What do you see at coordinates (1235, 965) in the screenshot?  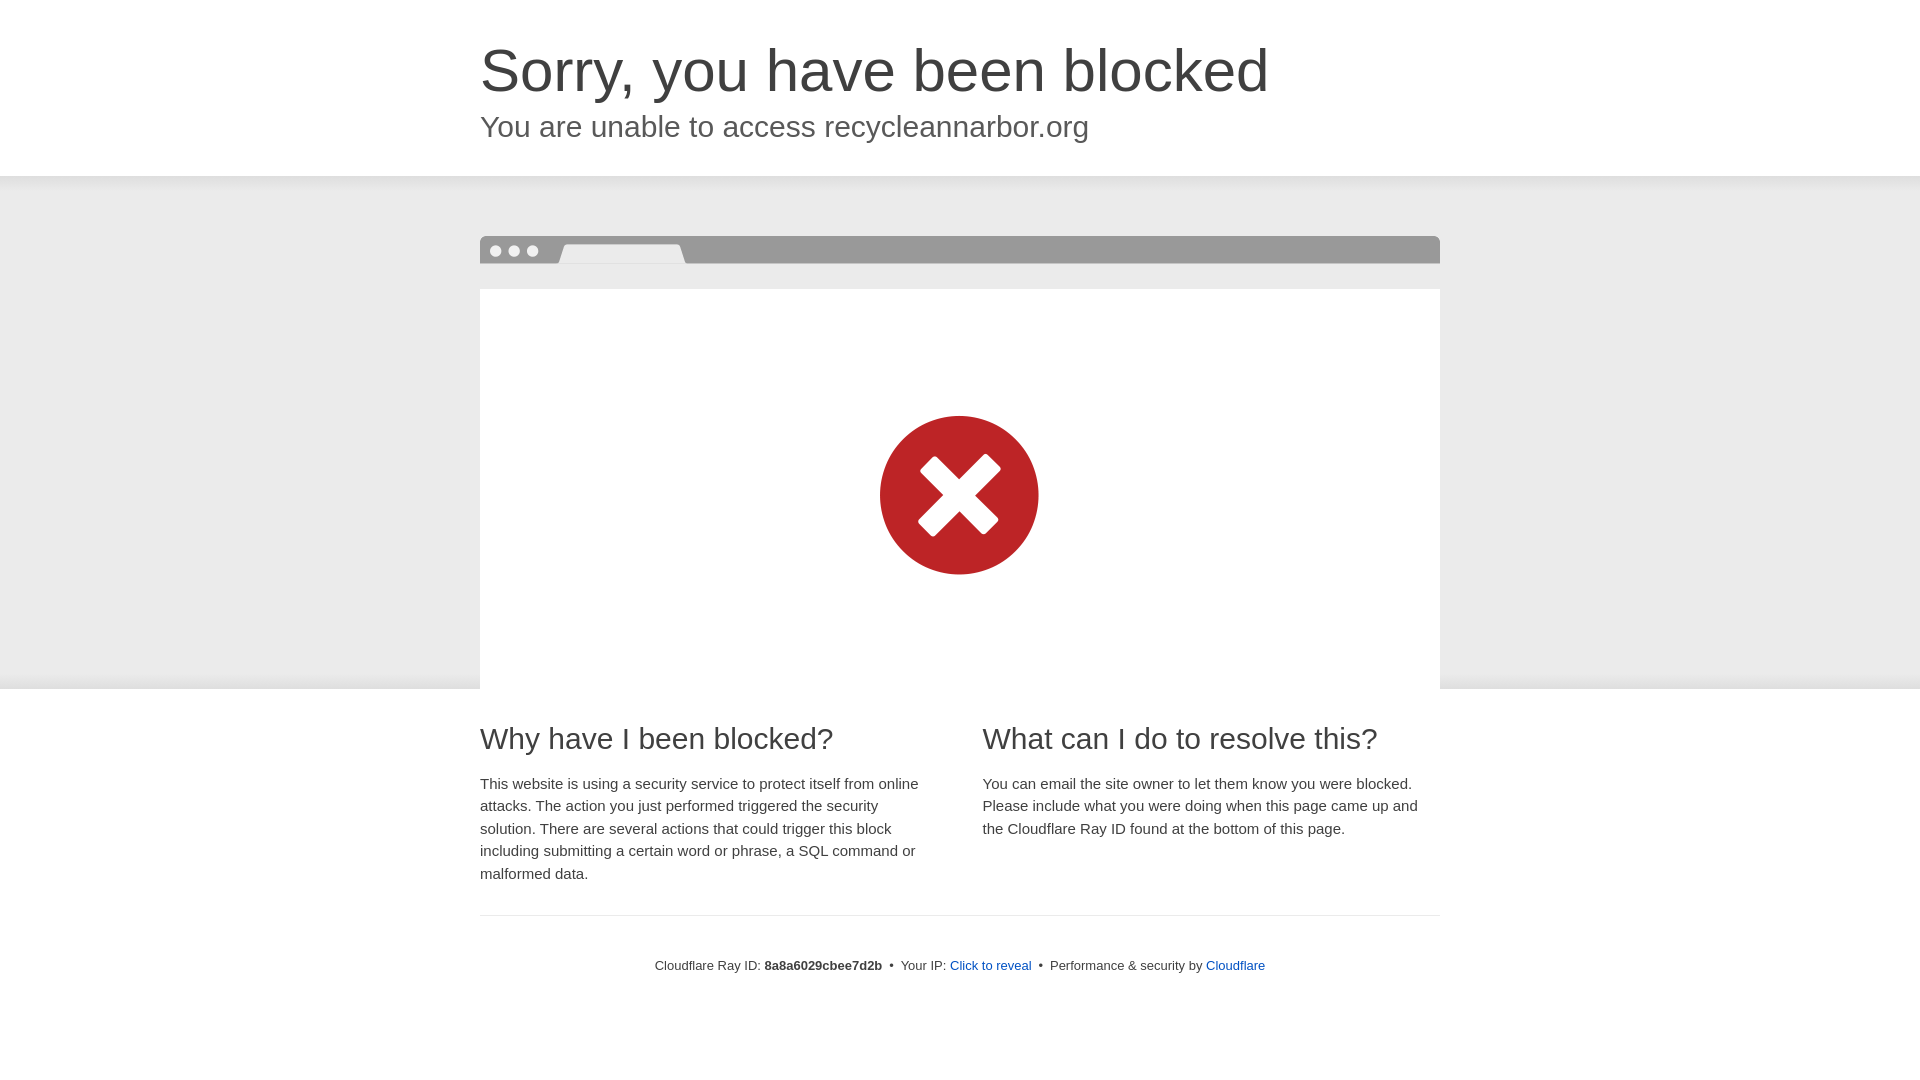 I see `Cloudflare` at bounding box center [1235, 965].